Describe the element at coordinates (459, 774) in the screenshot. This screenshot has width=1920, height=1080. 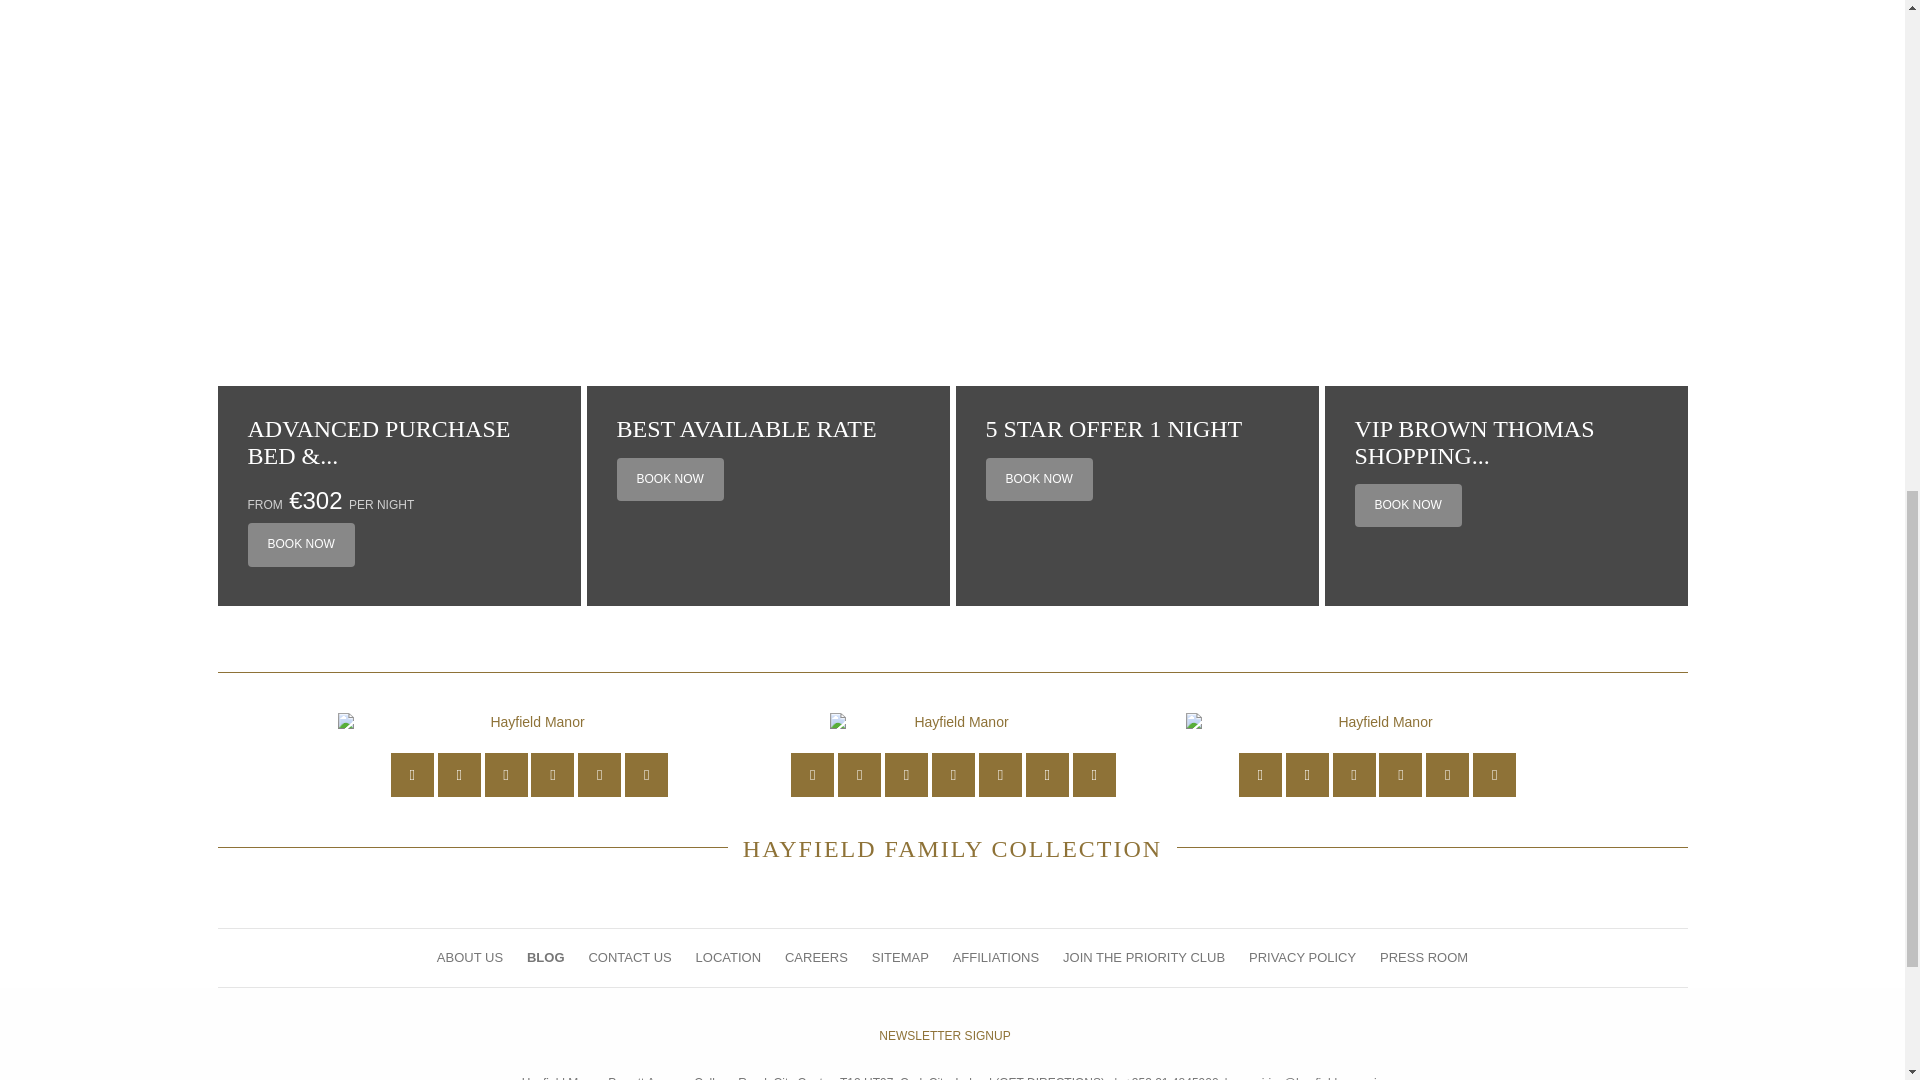
I see `Twitter` at that location.